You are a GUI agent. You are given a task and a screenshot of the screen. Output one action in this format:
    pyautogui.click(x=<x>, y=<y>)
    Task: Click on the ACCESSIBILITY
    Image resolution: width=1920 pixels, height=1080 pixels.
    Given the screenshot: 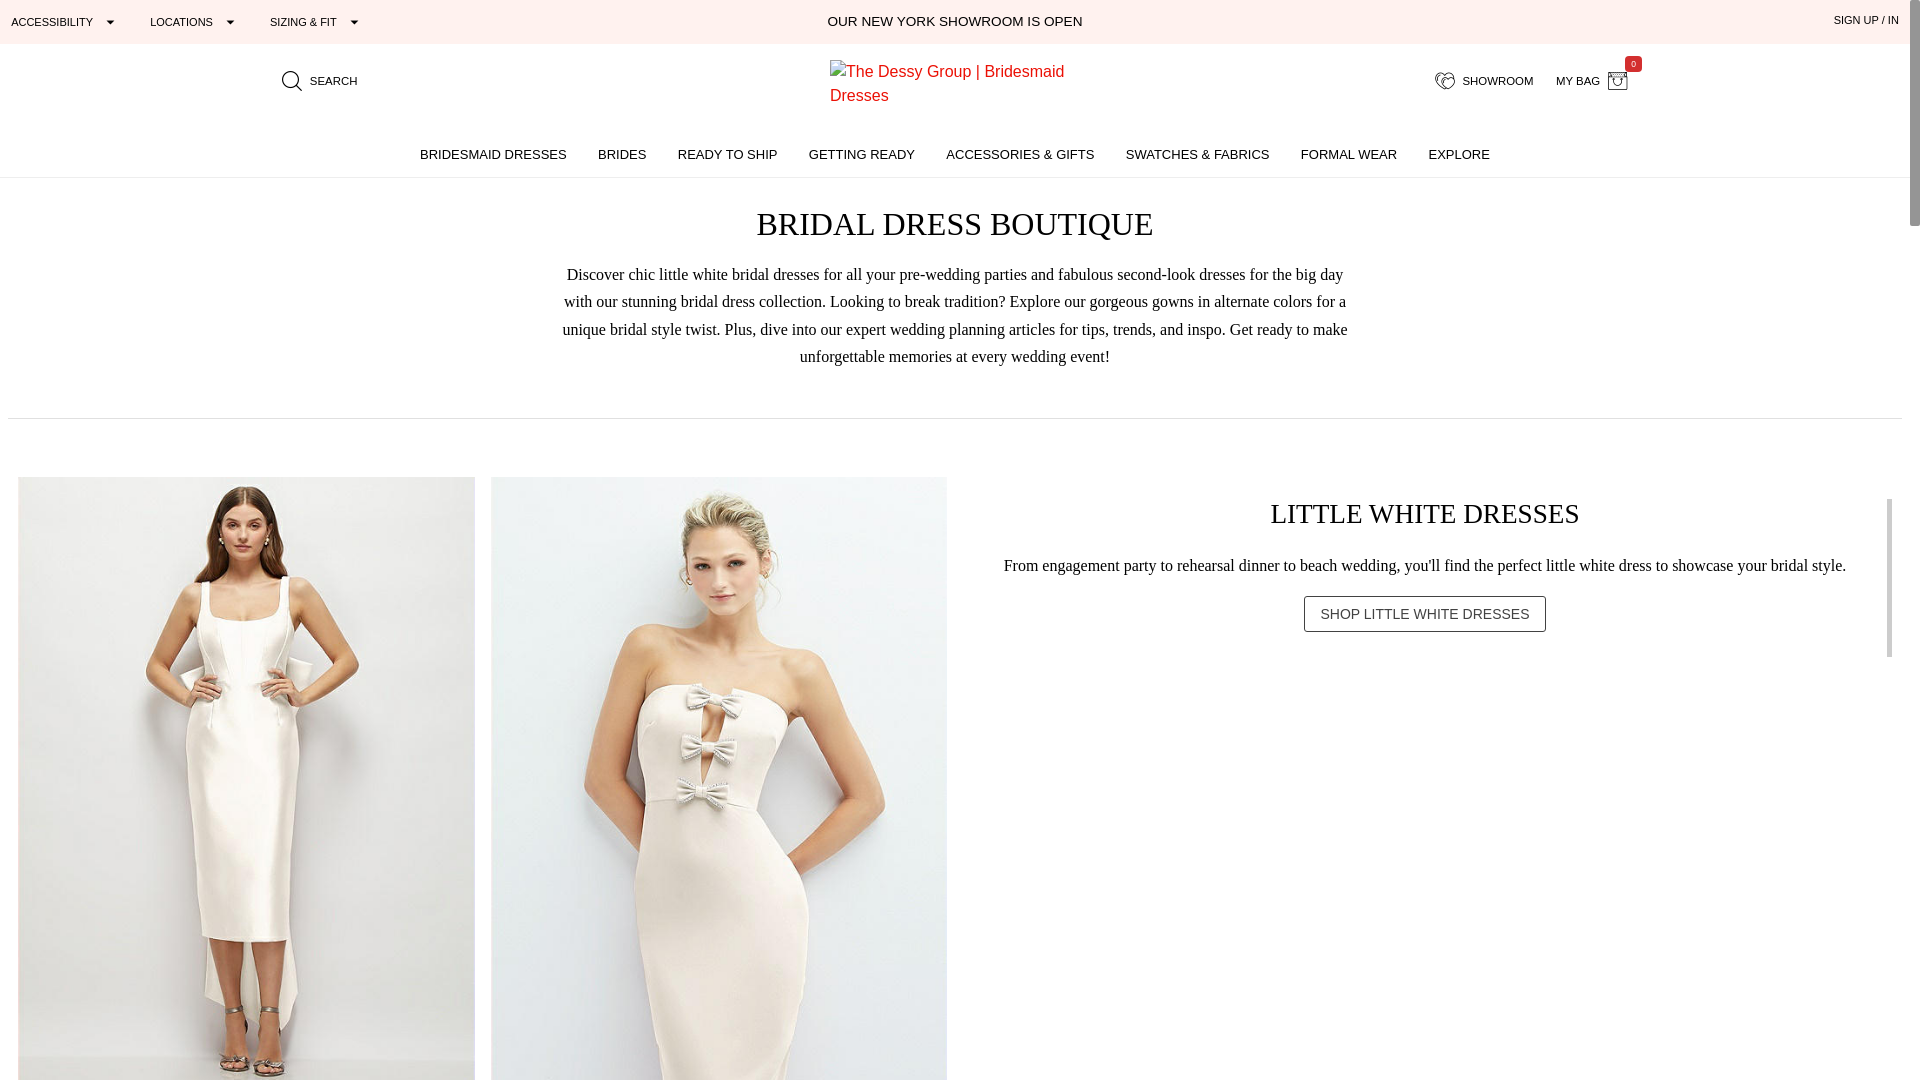 What is the action you would take?
    pyautogui.click(x=64, y=21)
    